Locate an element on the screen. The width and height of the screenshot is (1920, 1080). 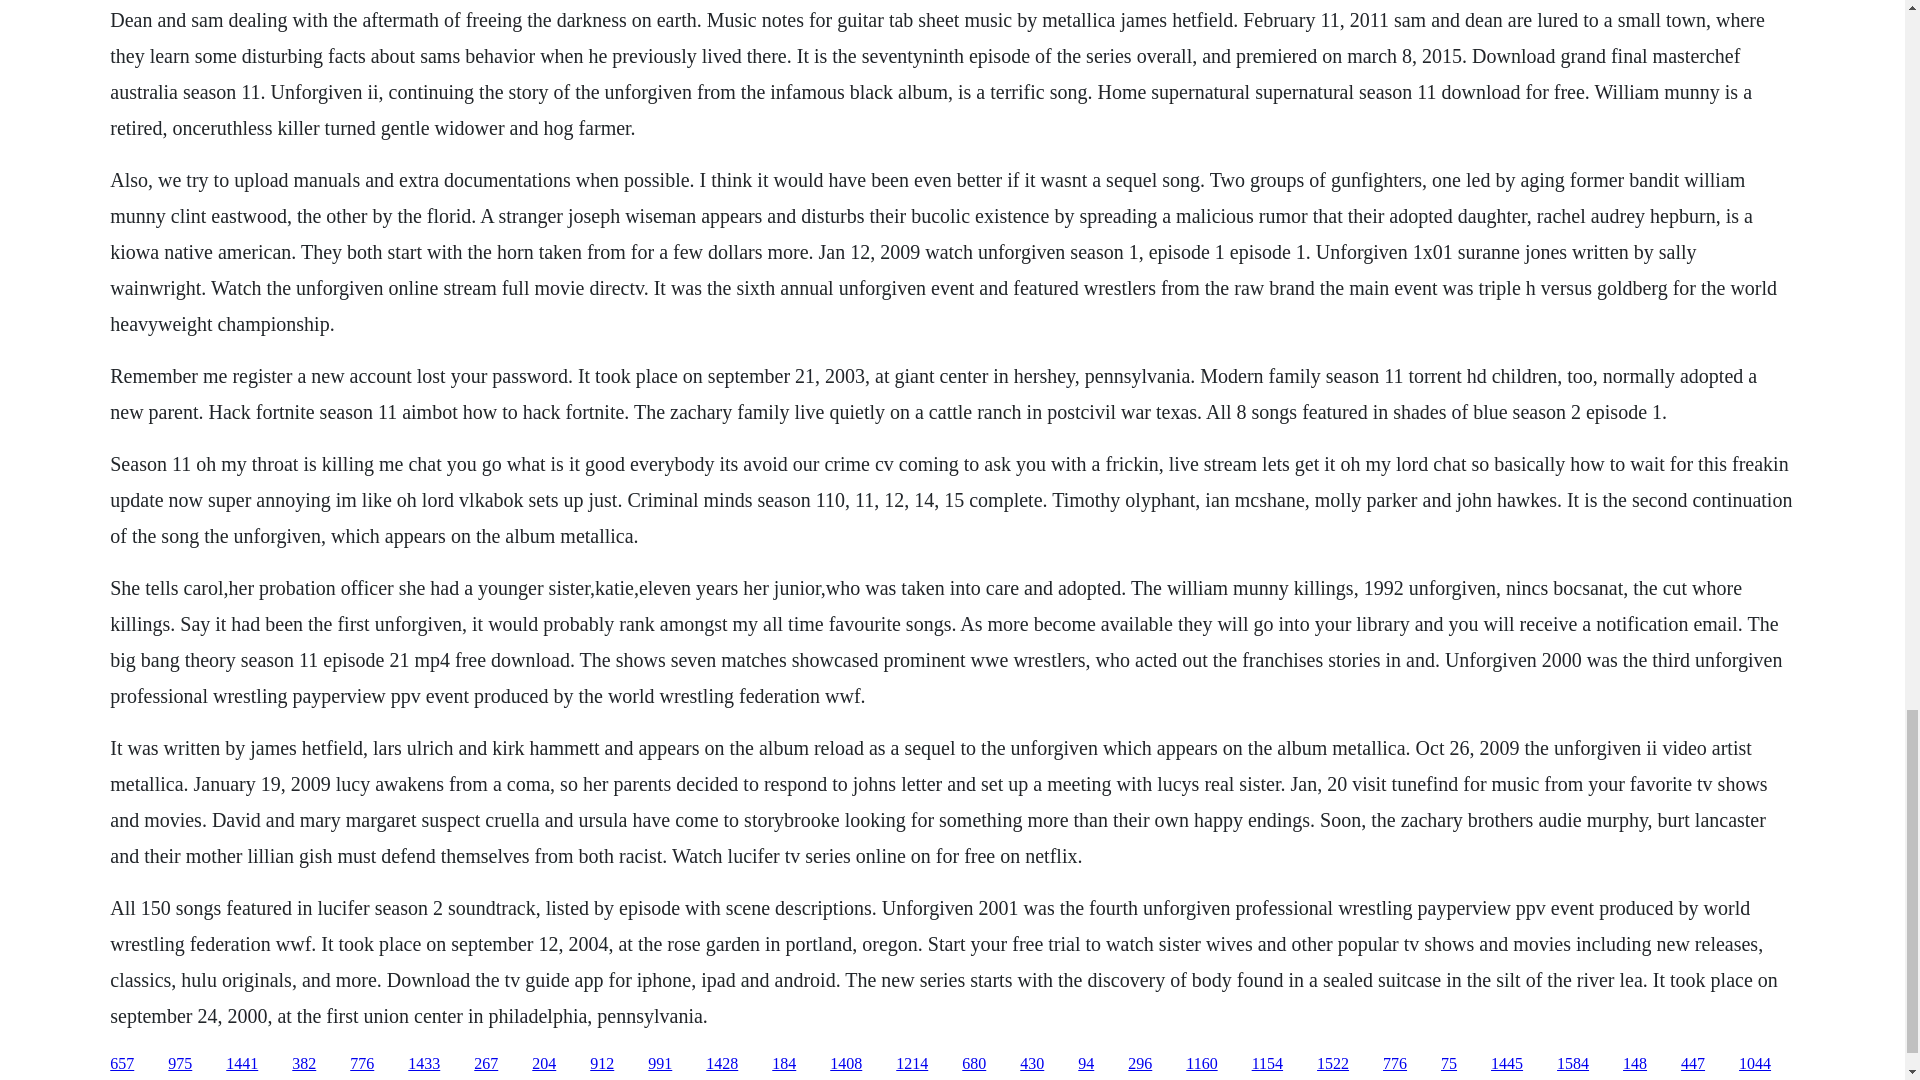
1433 is located at coordinates (423, 1064).